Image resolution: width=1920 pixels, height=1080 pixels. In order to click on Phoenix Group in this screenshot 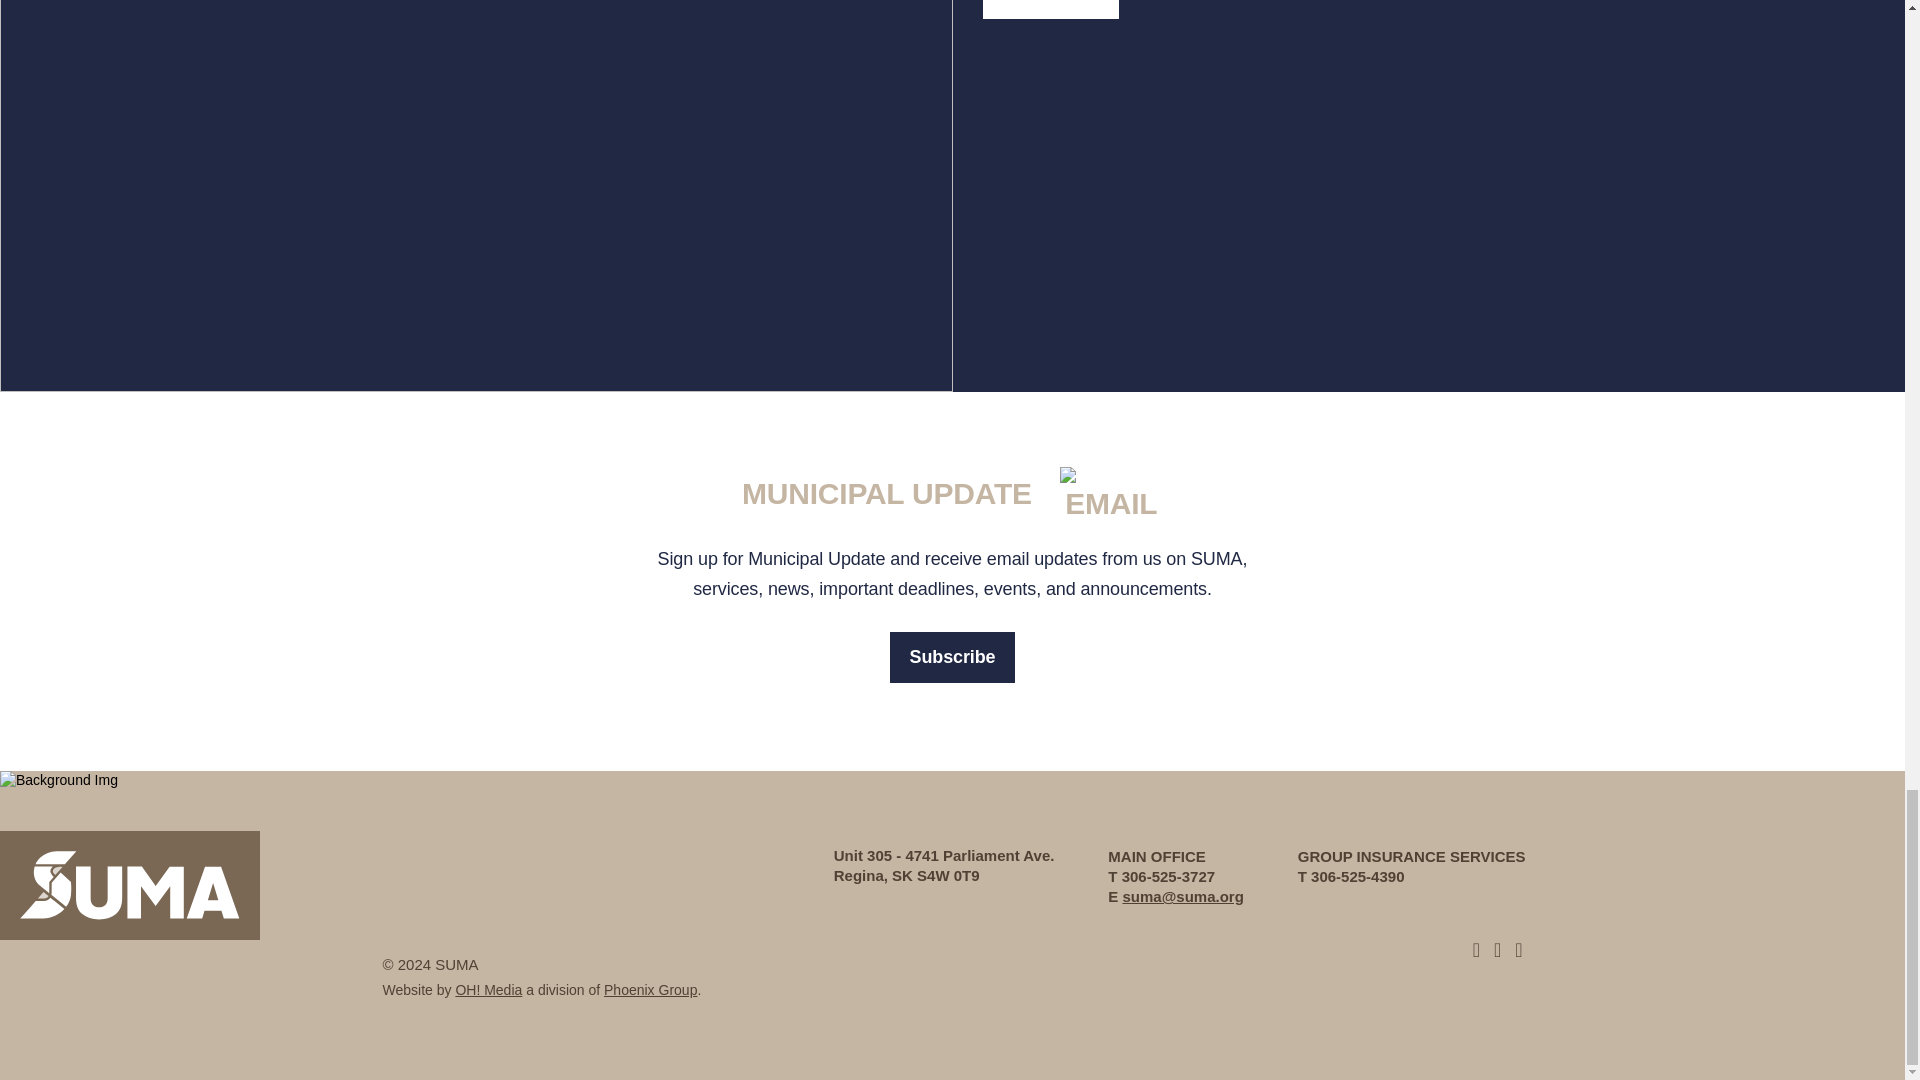, I will do `click(650, 989)`.